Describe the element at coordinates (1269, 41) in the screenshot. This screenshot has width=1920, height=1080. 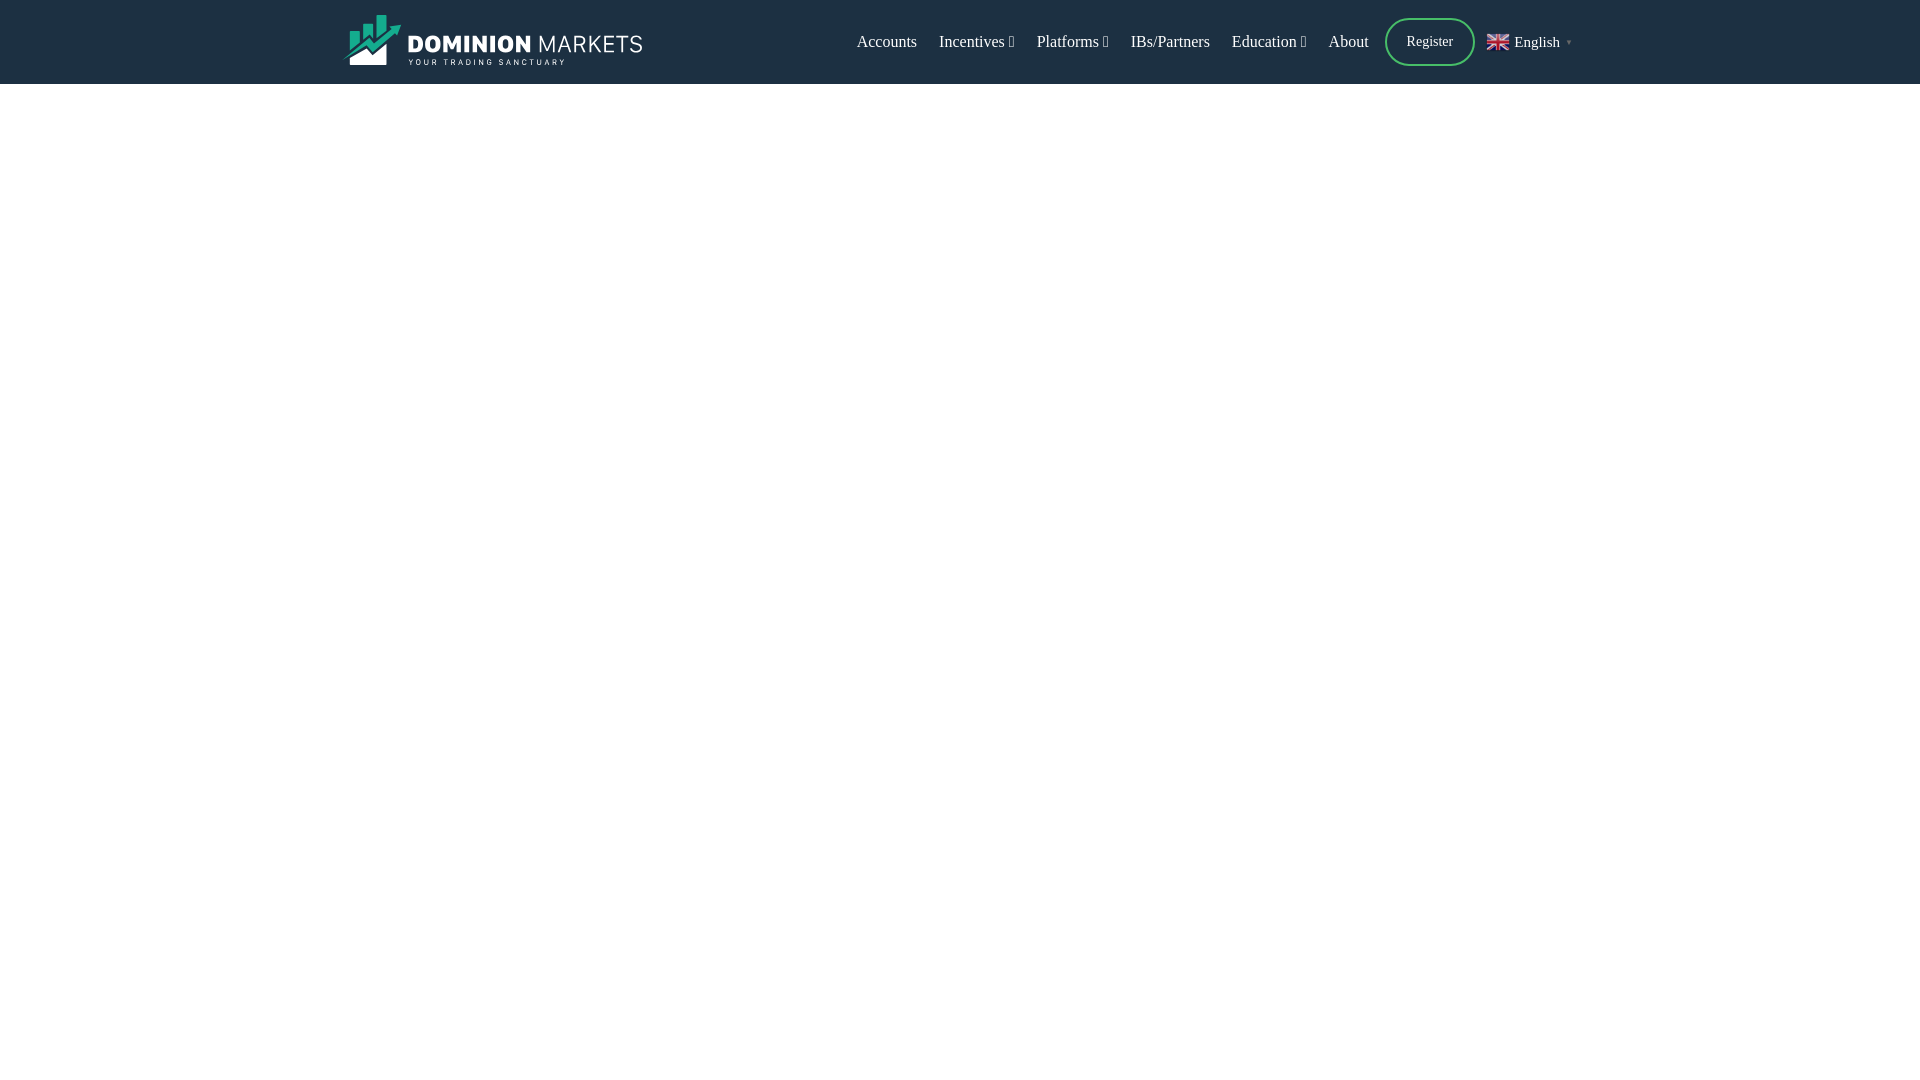
I see `Education` at that location.